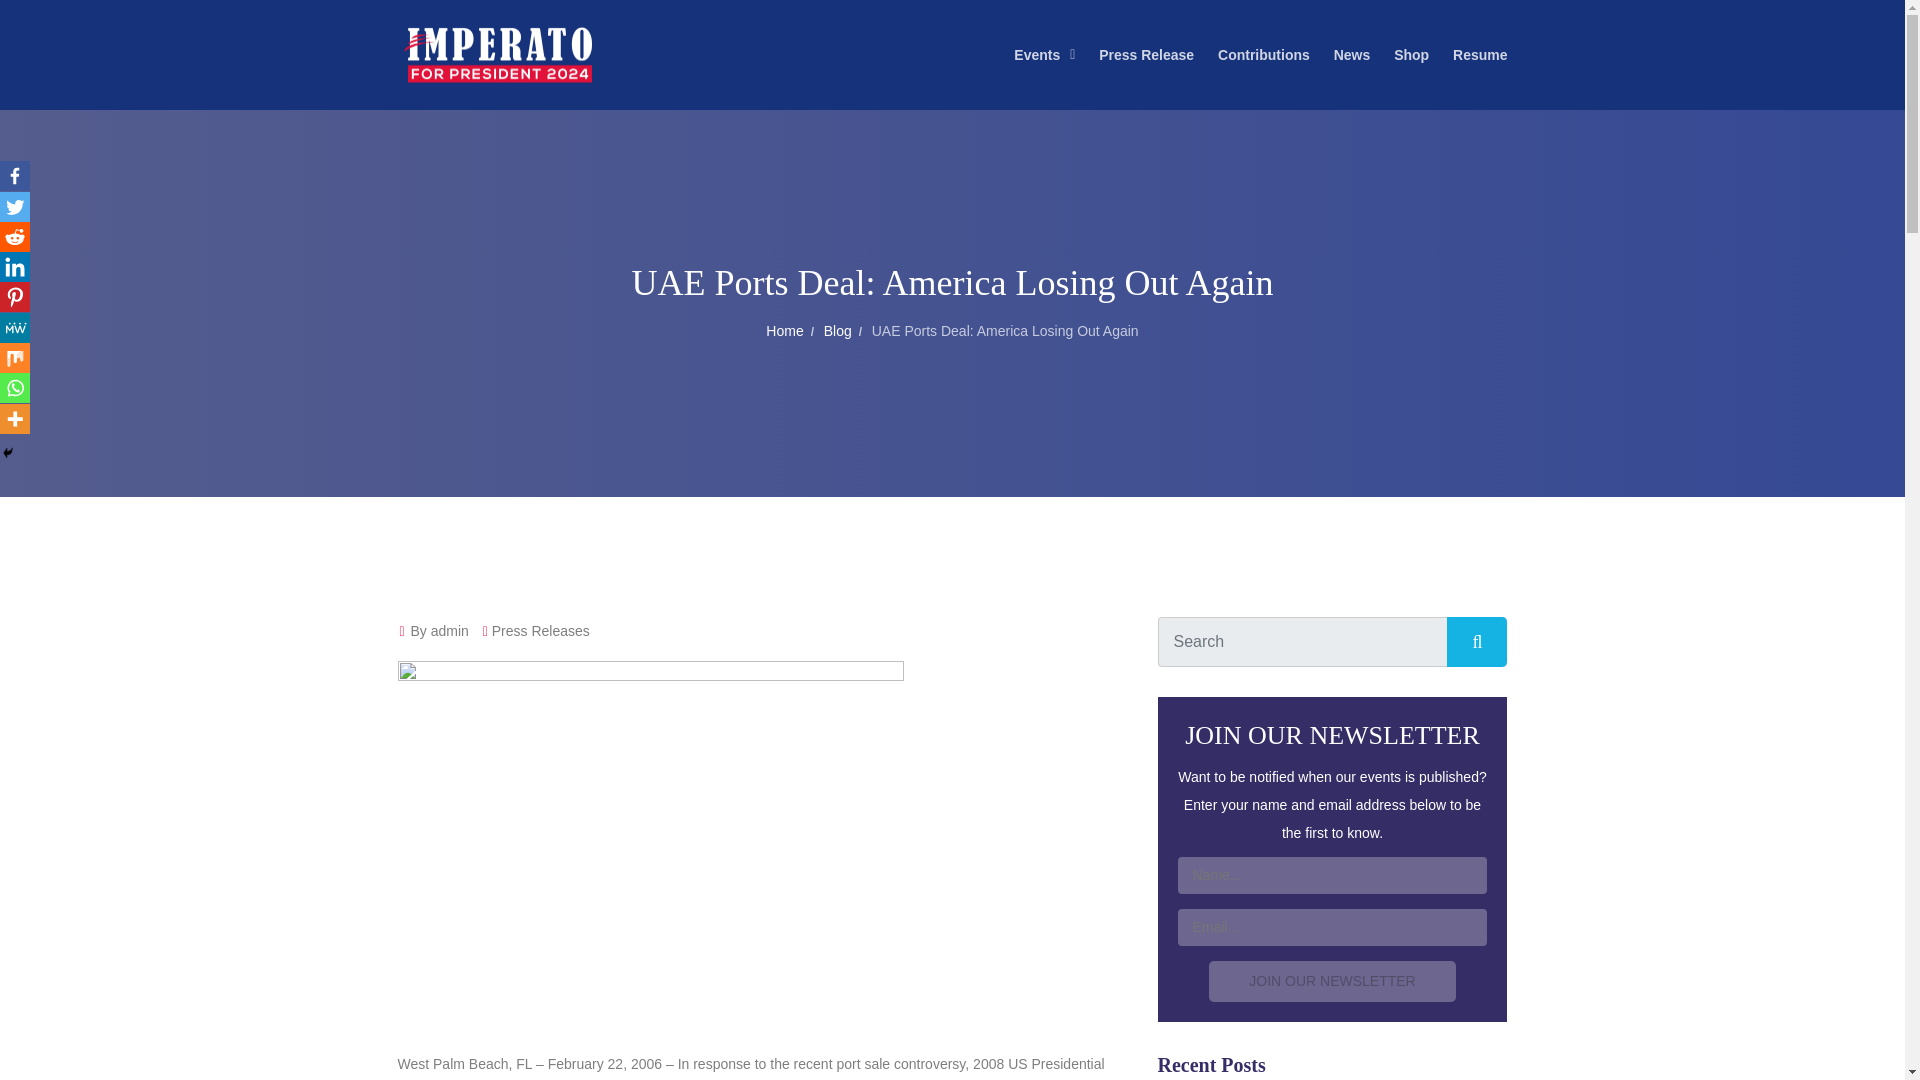 The height and width of the screenshot is (1080, 1920). Describe the element at coordinates (1331, 982) in the screenshot. I see `JOIN OUR NEWSLETTER` at that location.